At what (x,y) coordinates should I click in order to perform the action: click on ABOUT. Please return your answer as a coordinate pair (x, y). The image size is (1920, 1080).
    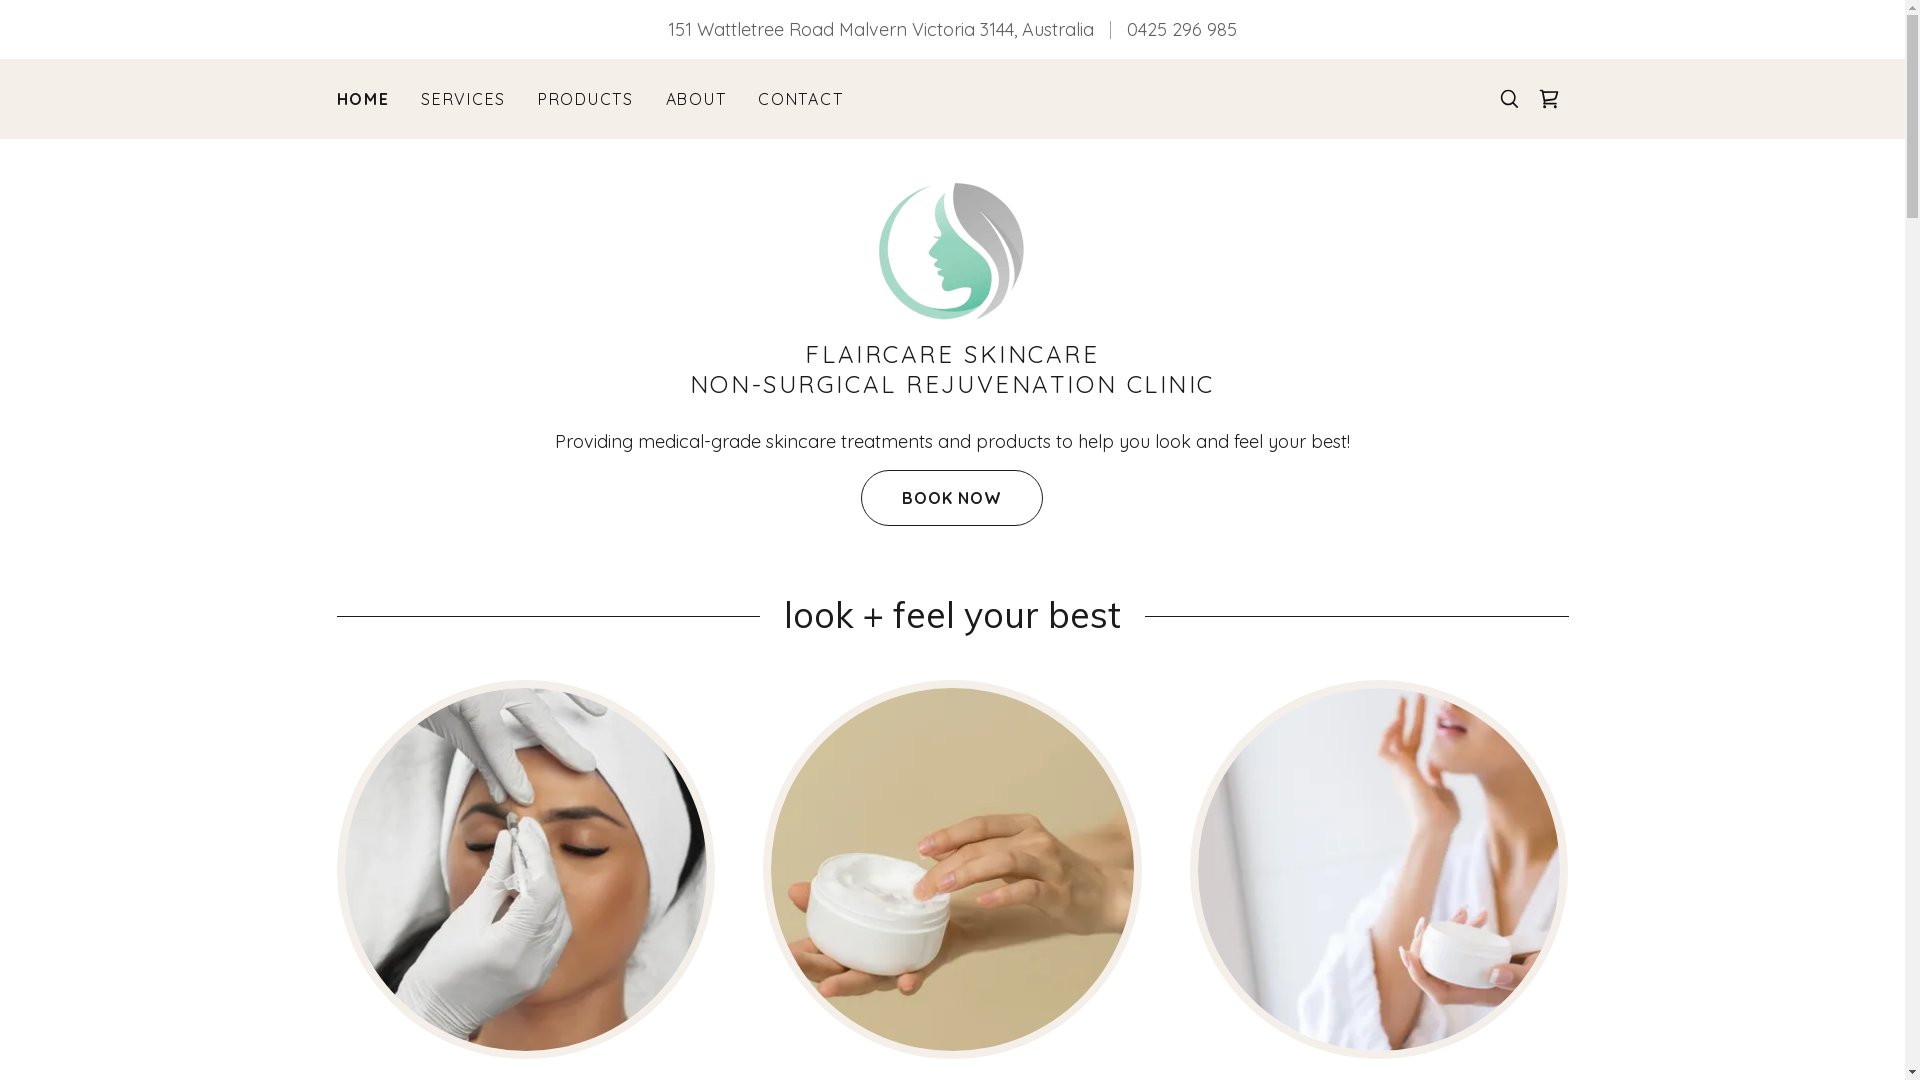
    Looking at the image, I should click on (696, 99).